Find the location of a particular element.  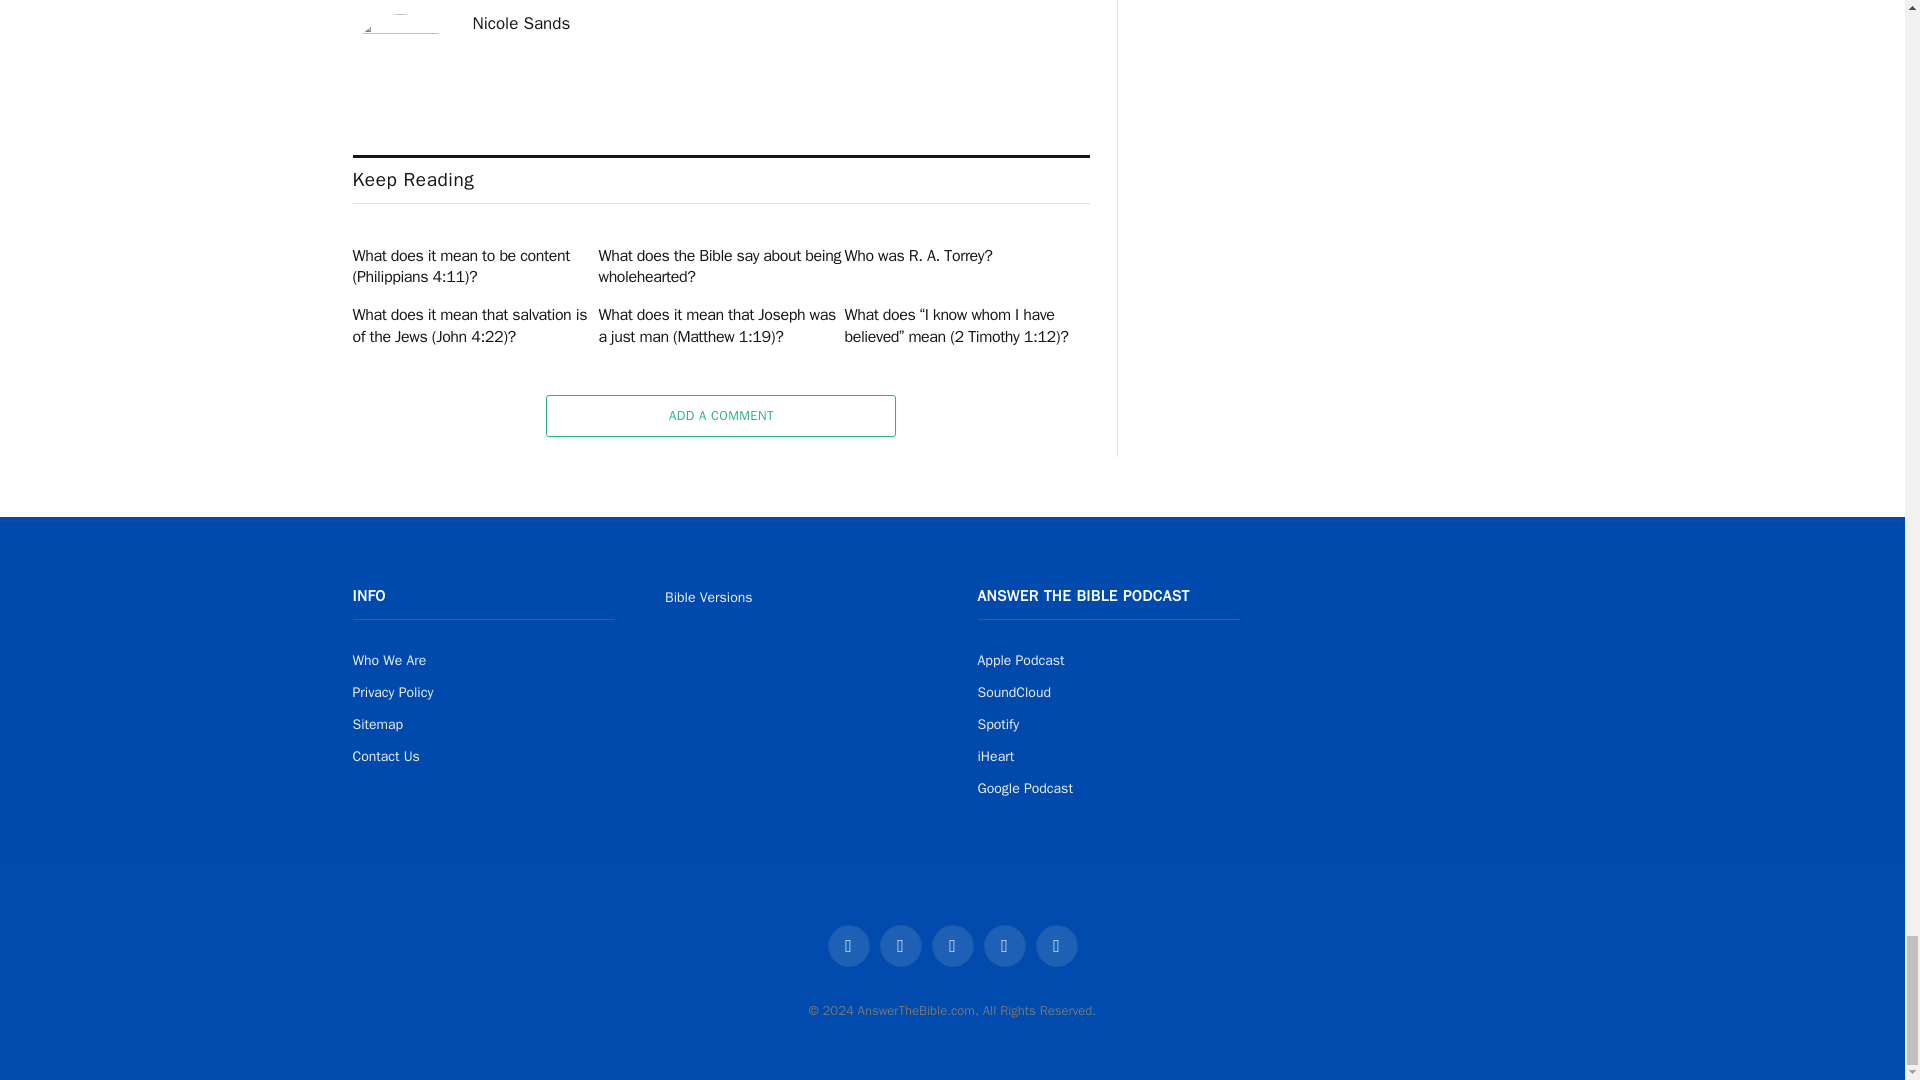

Nicole Sands is located at coordinates (521, 24).